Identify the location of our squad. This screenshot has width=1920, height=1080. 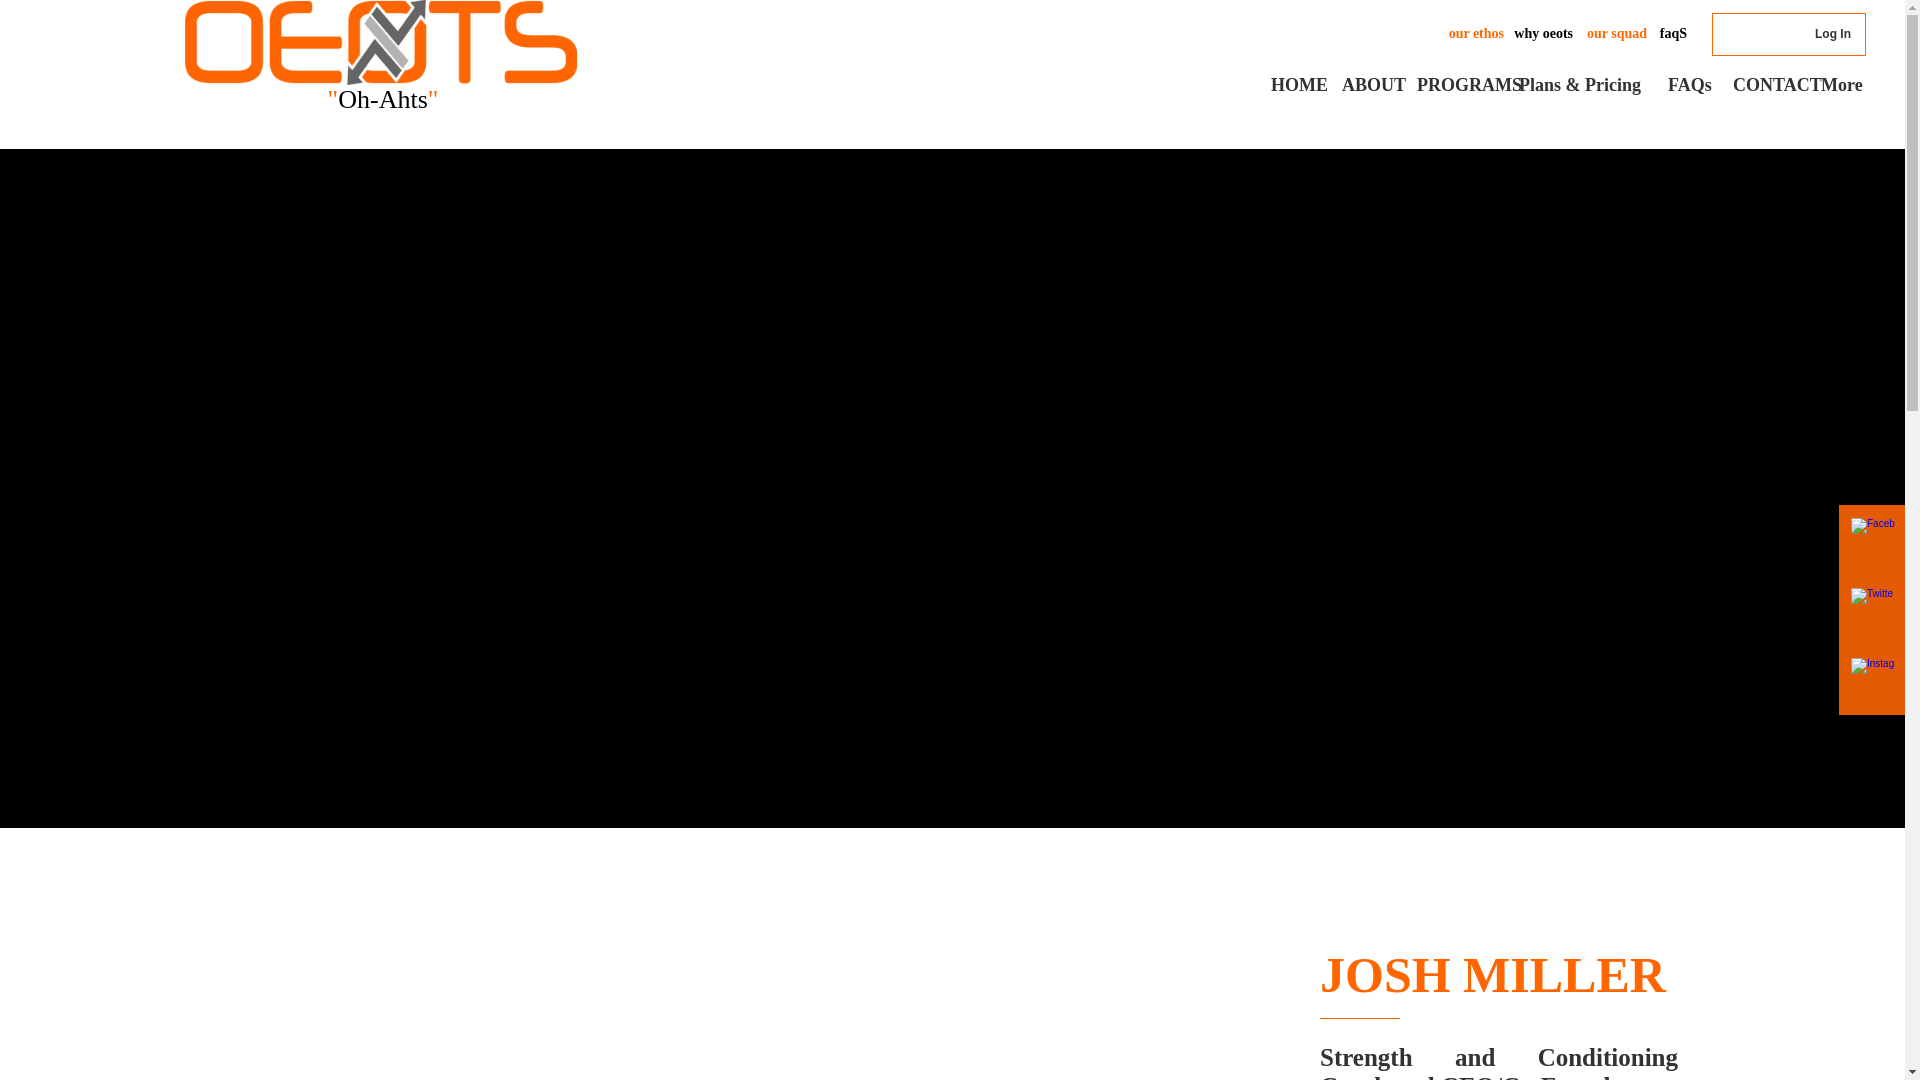
(1617, 33).